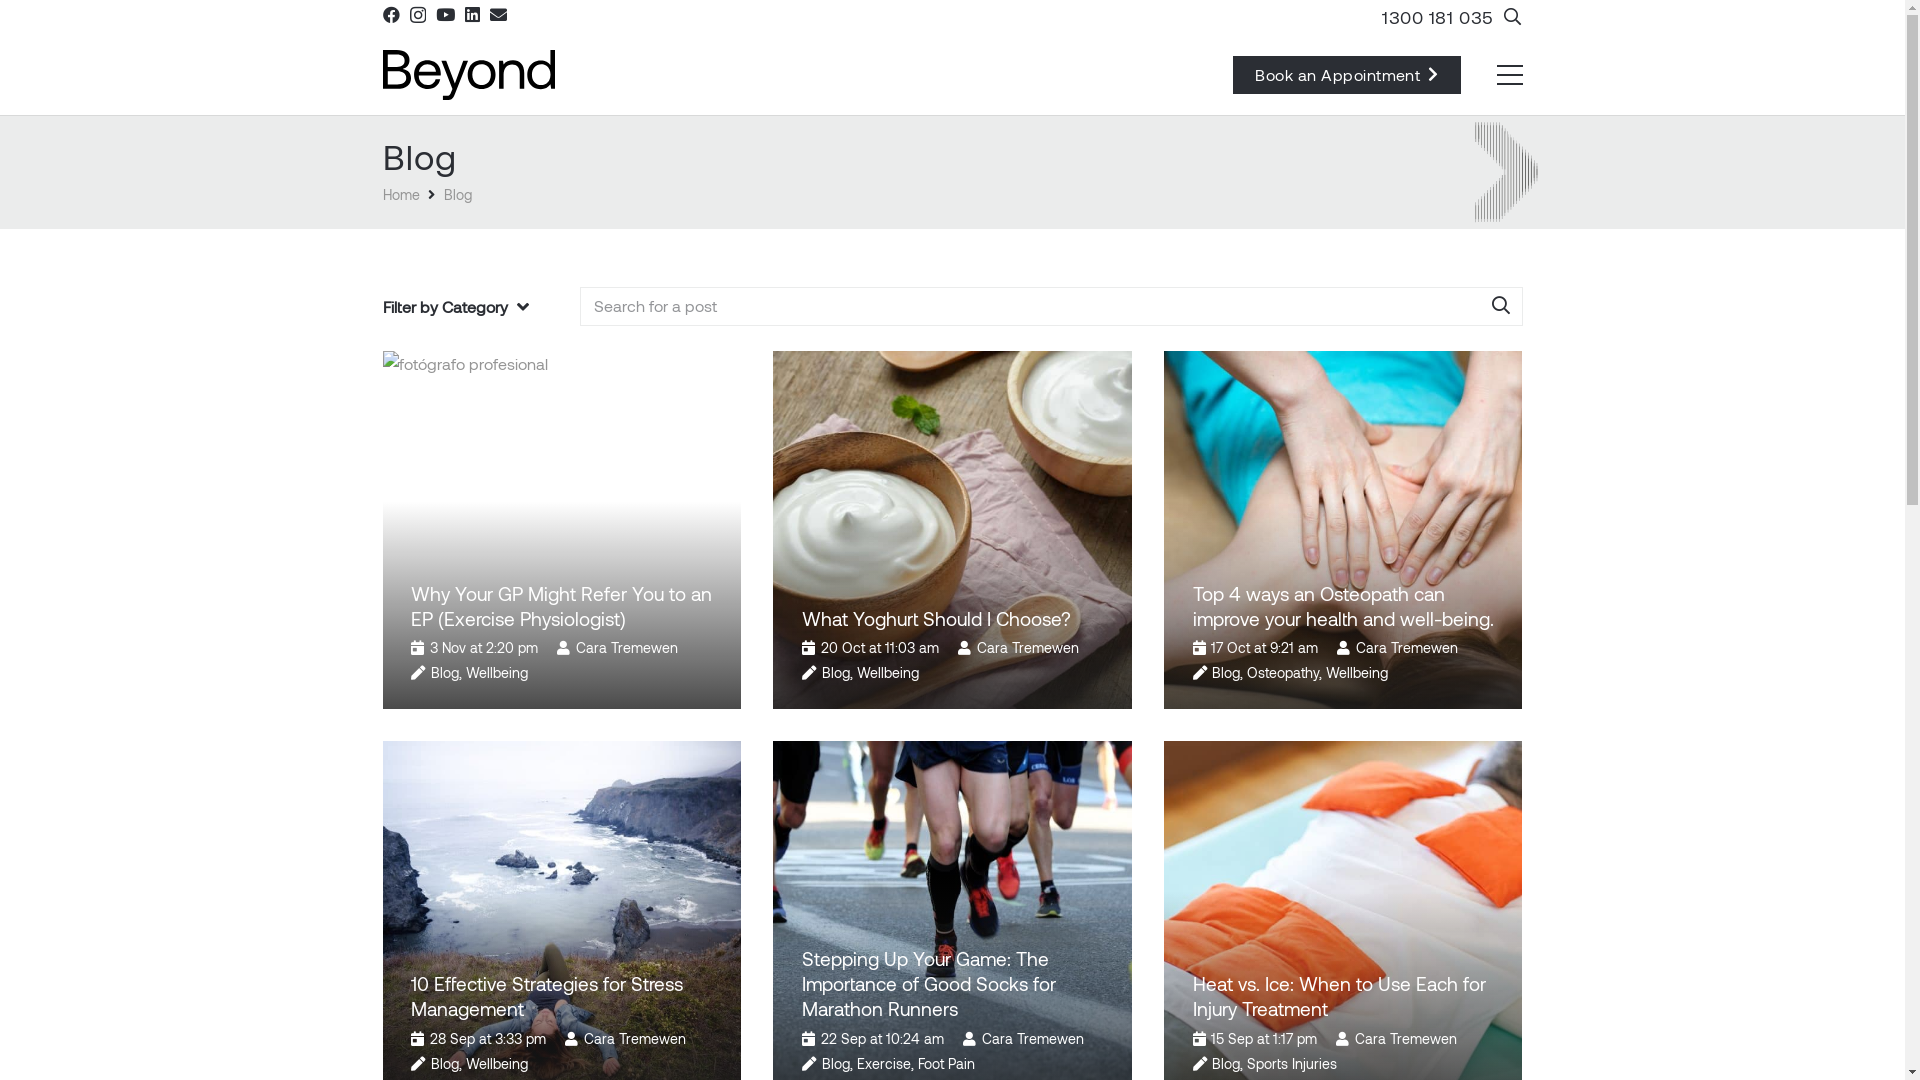 The image size is (1920, 1080). I want to click on Wellbeing, so click(497, 1064).